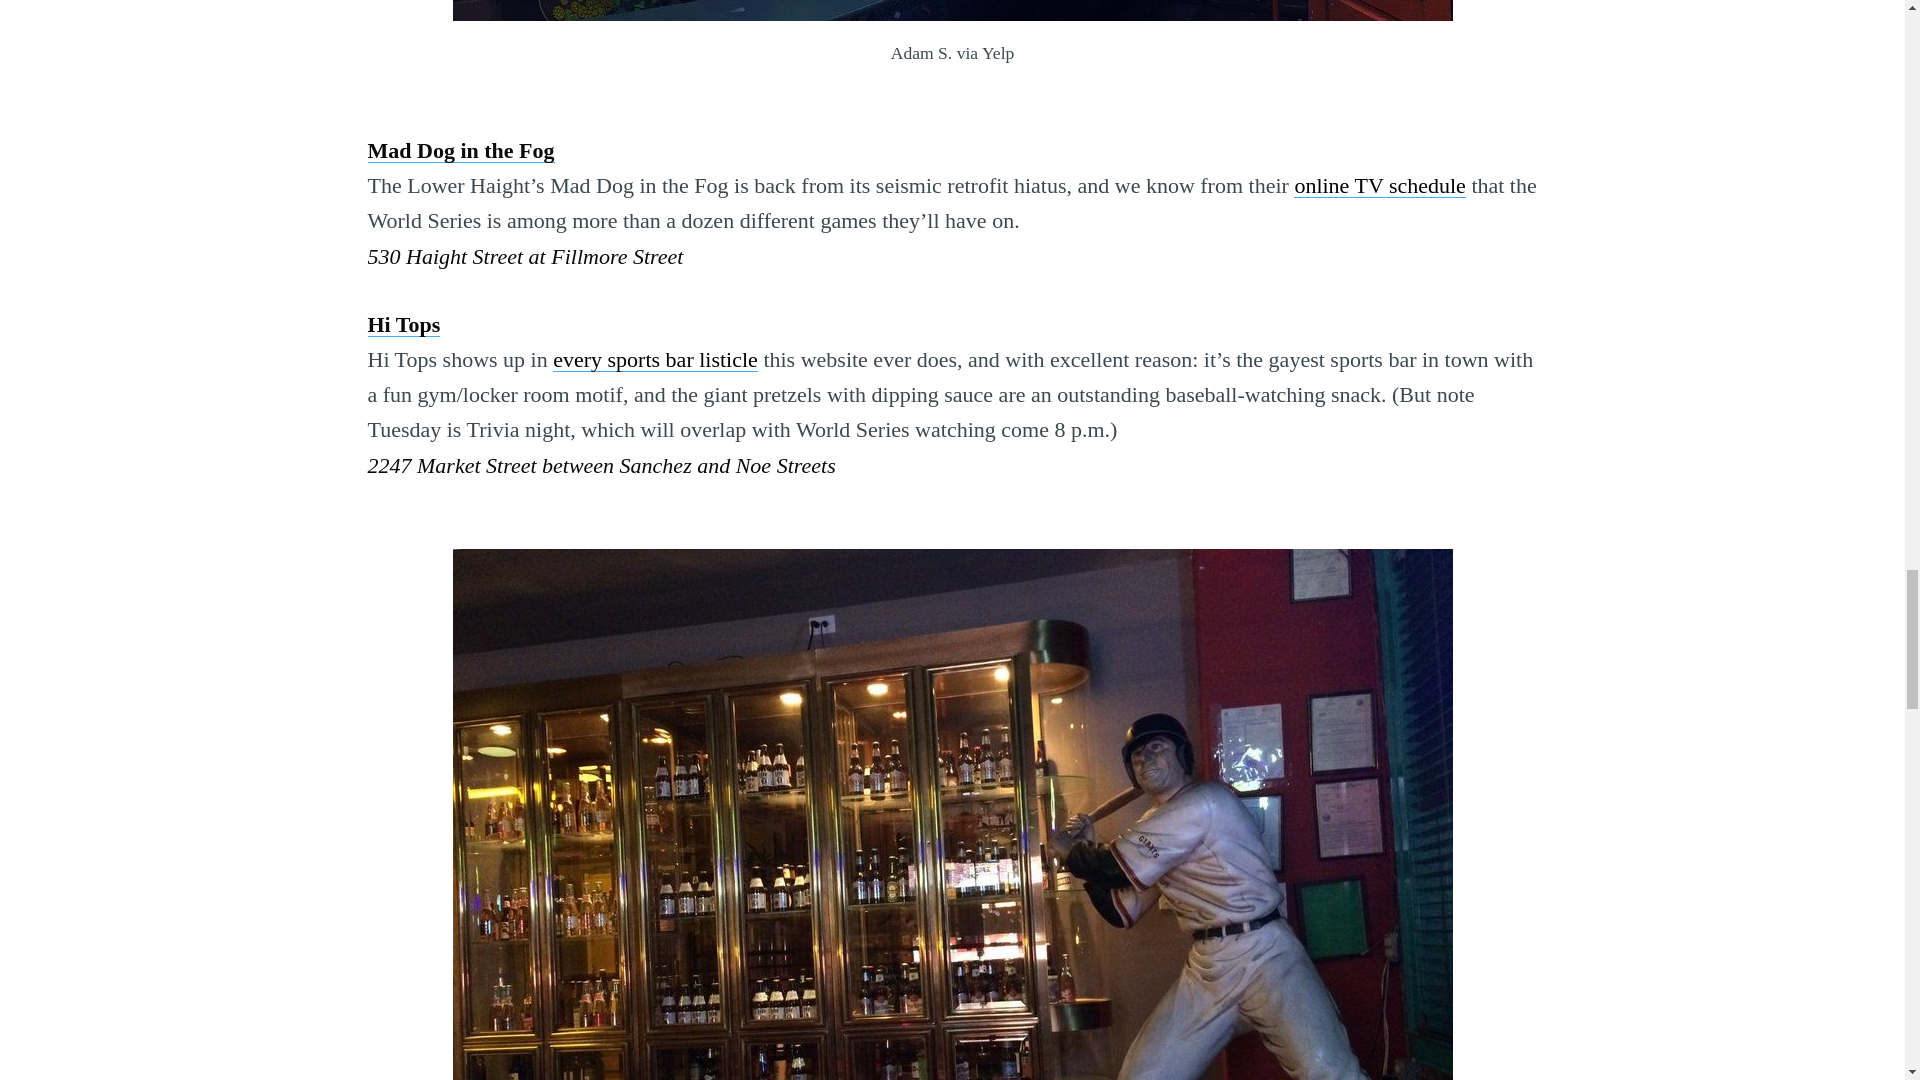 Image resolution: width=1920 pixels, height=1080 pixels. What do you see at coordinates (1380, 184) in the screenshot?
I see `online TV schedule` at bounding box center [1380, 184].